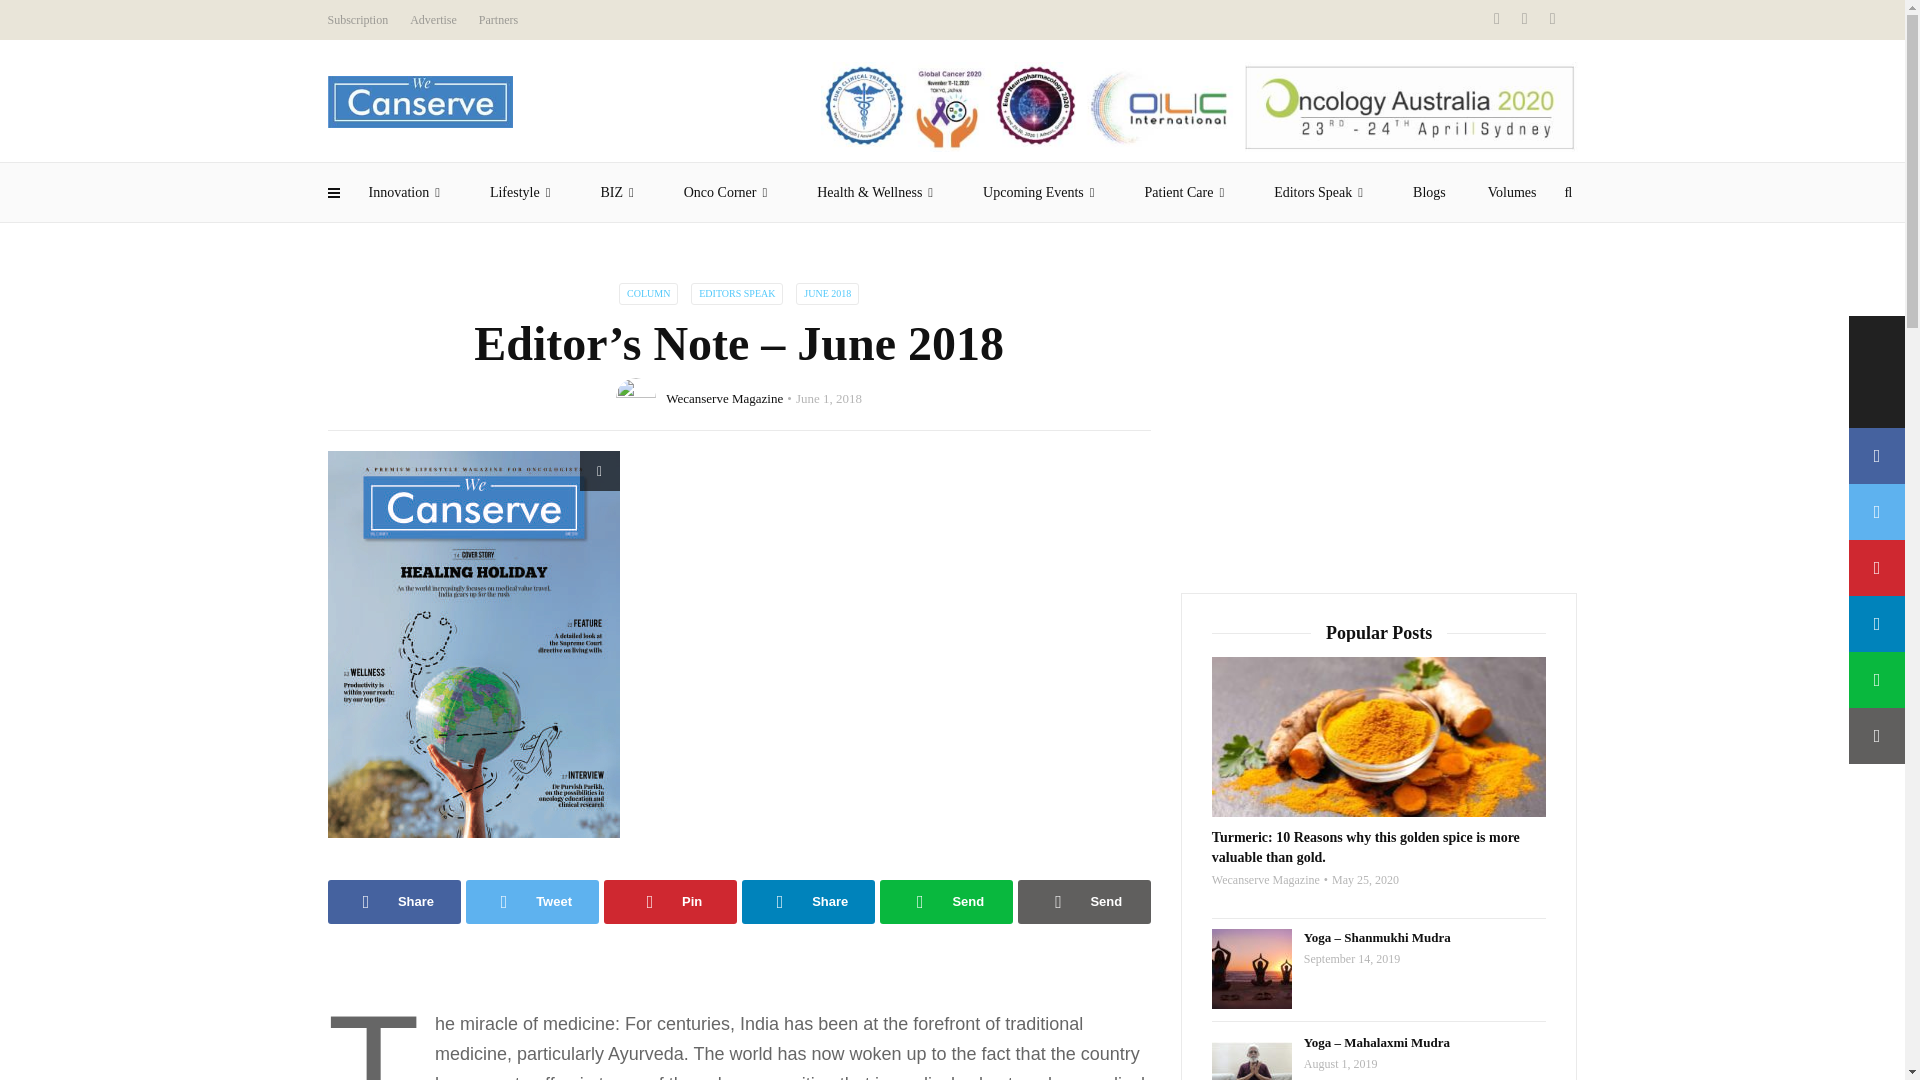 Image resolution: width=1920 pixels, height=1080 pixels. Describe the element at coordinates (1379, 422) in the screenshot. I see `Advertisement` at that location.